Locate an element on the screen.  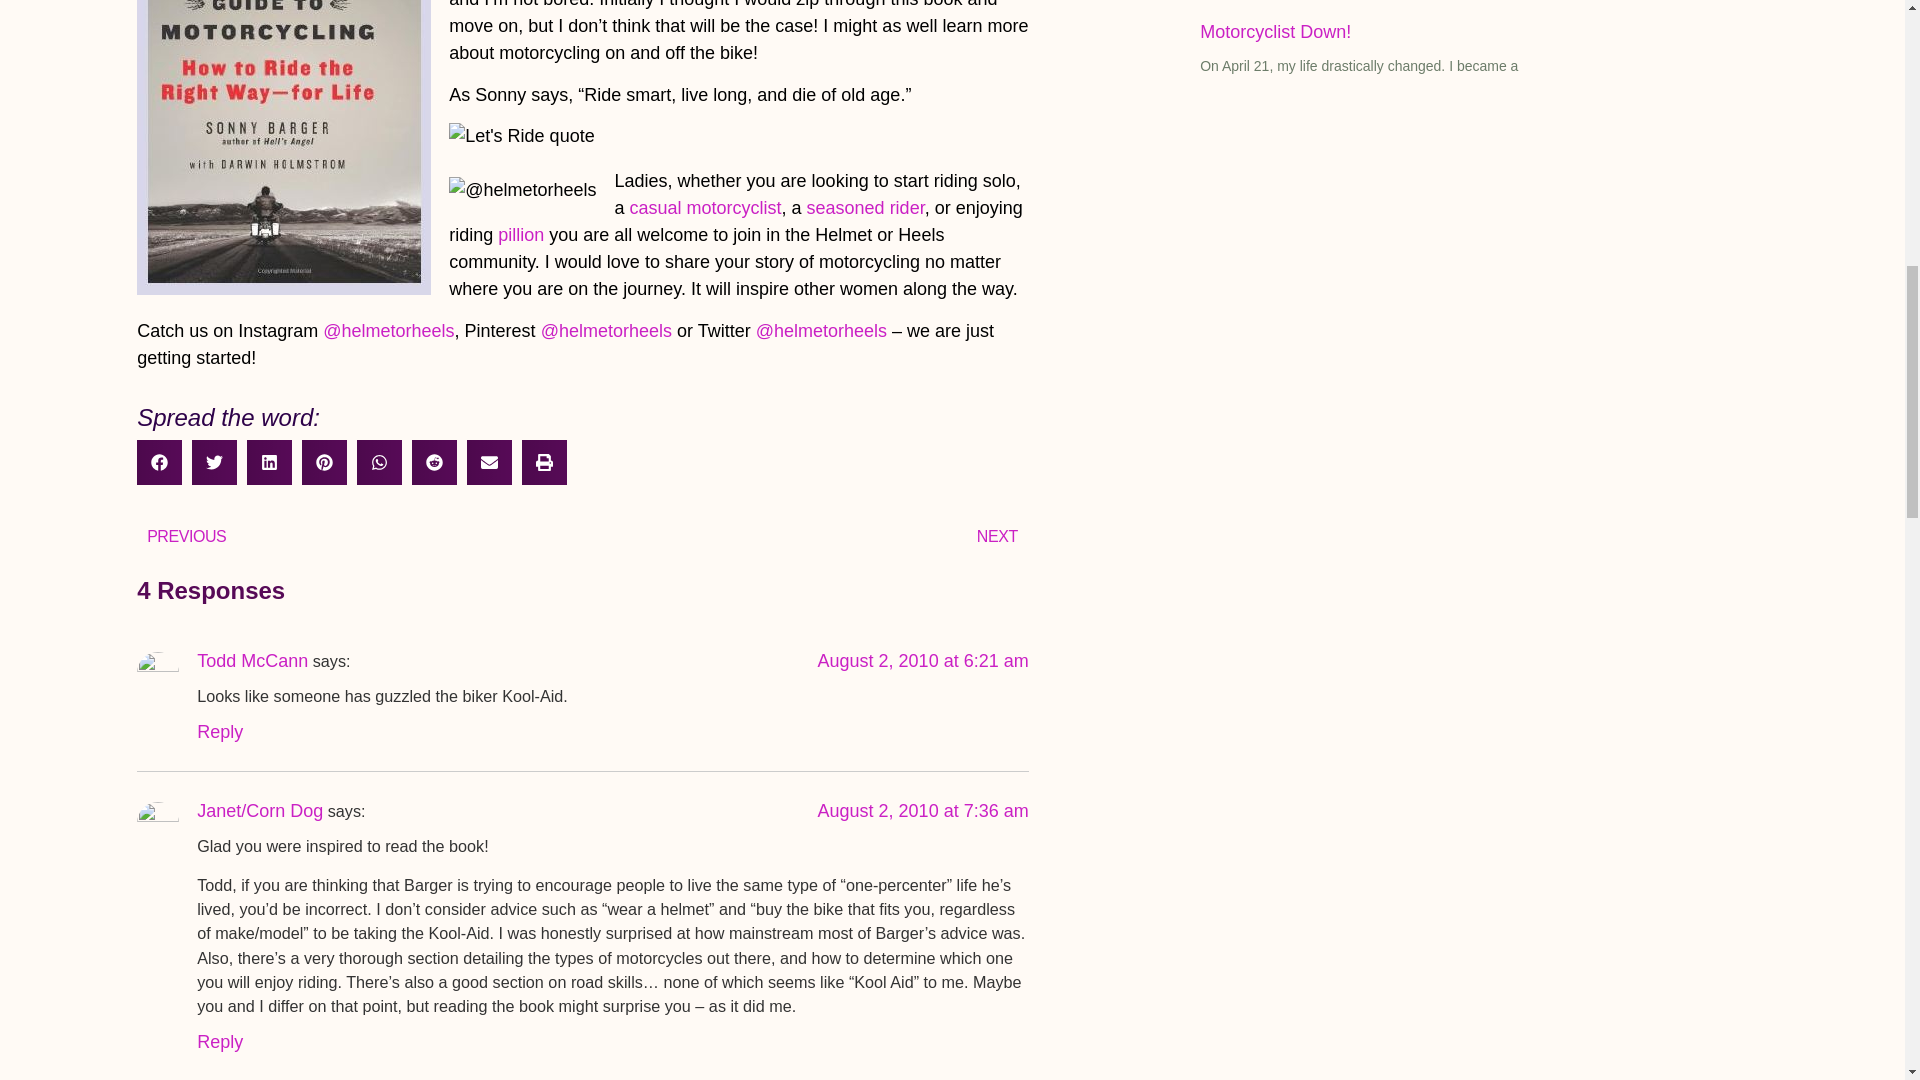
NEXT is located at coordinates (804, 536).